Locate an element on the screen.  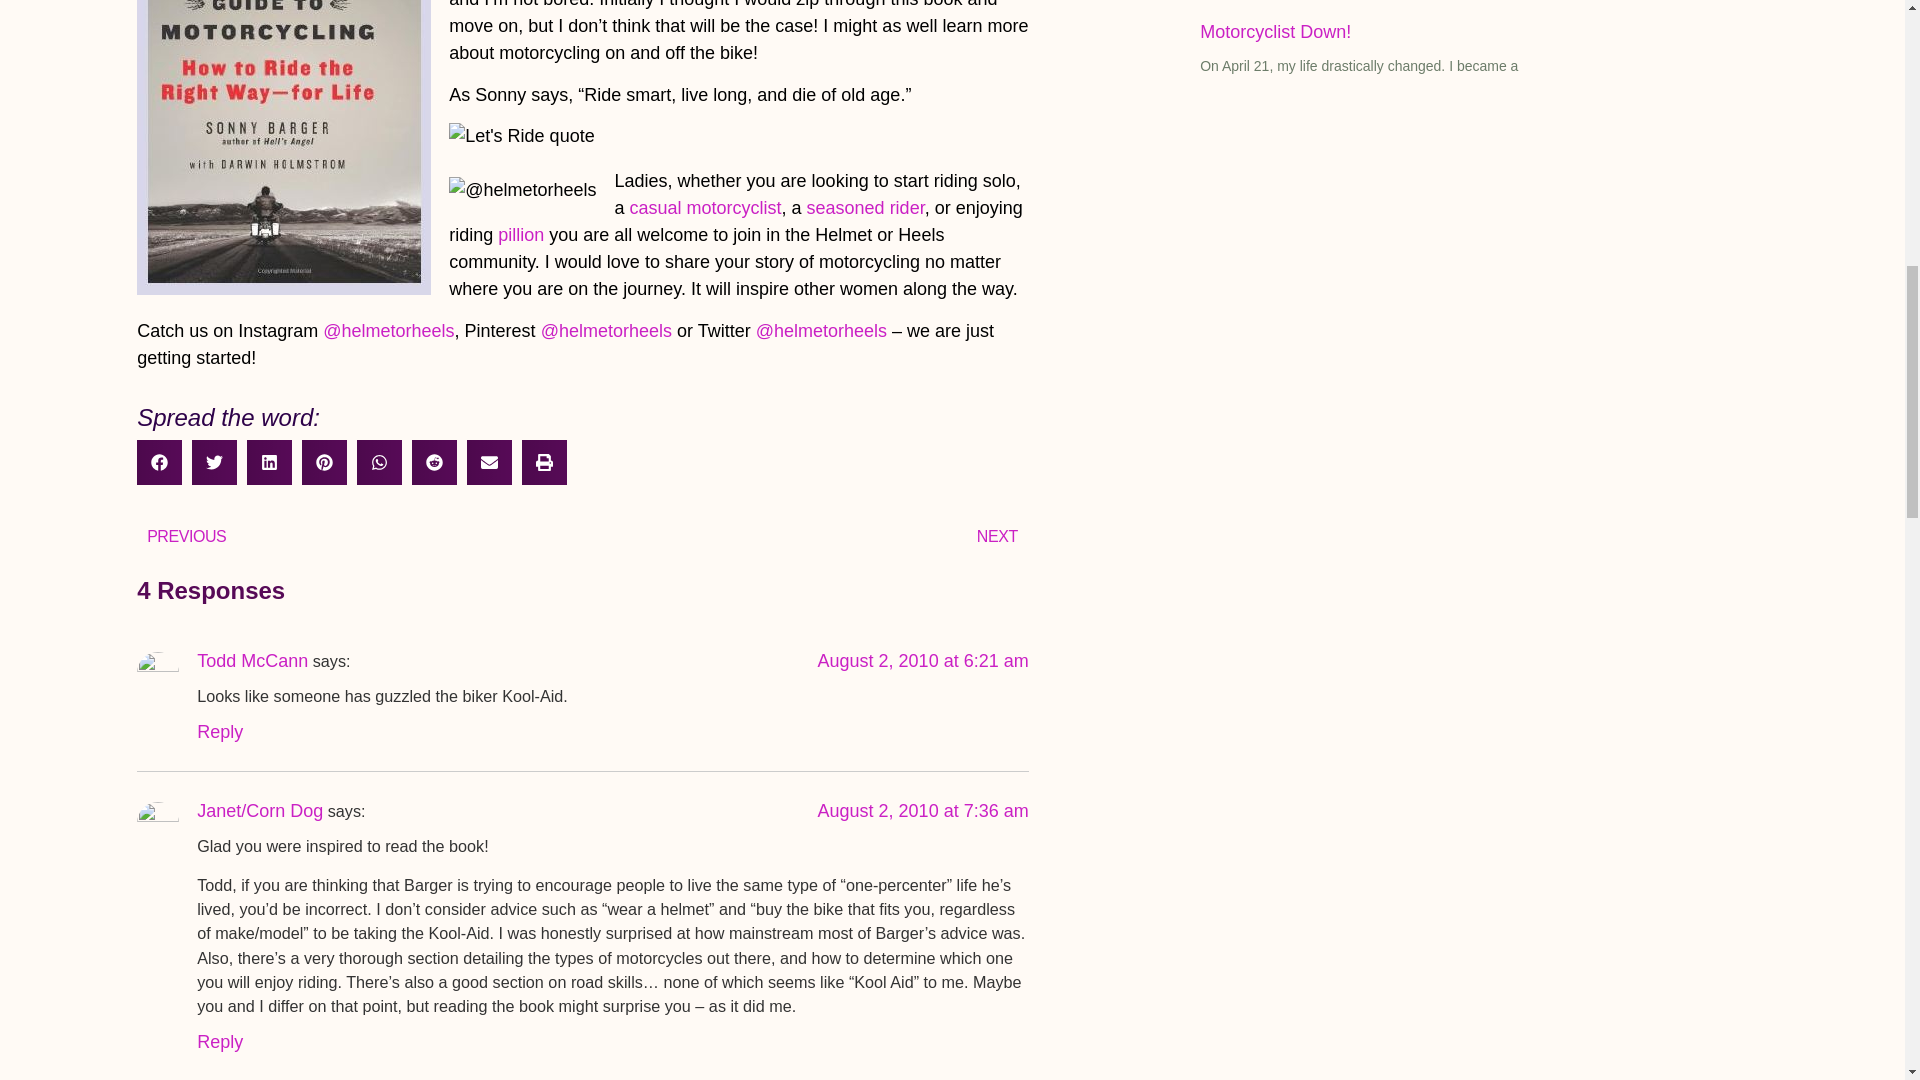
NEXT is located at coordinates (804, 536).